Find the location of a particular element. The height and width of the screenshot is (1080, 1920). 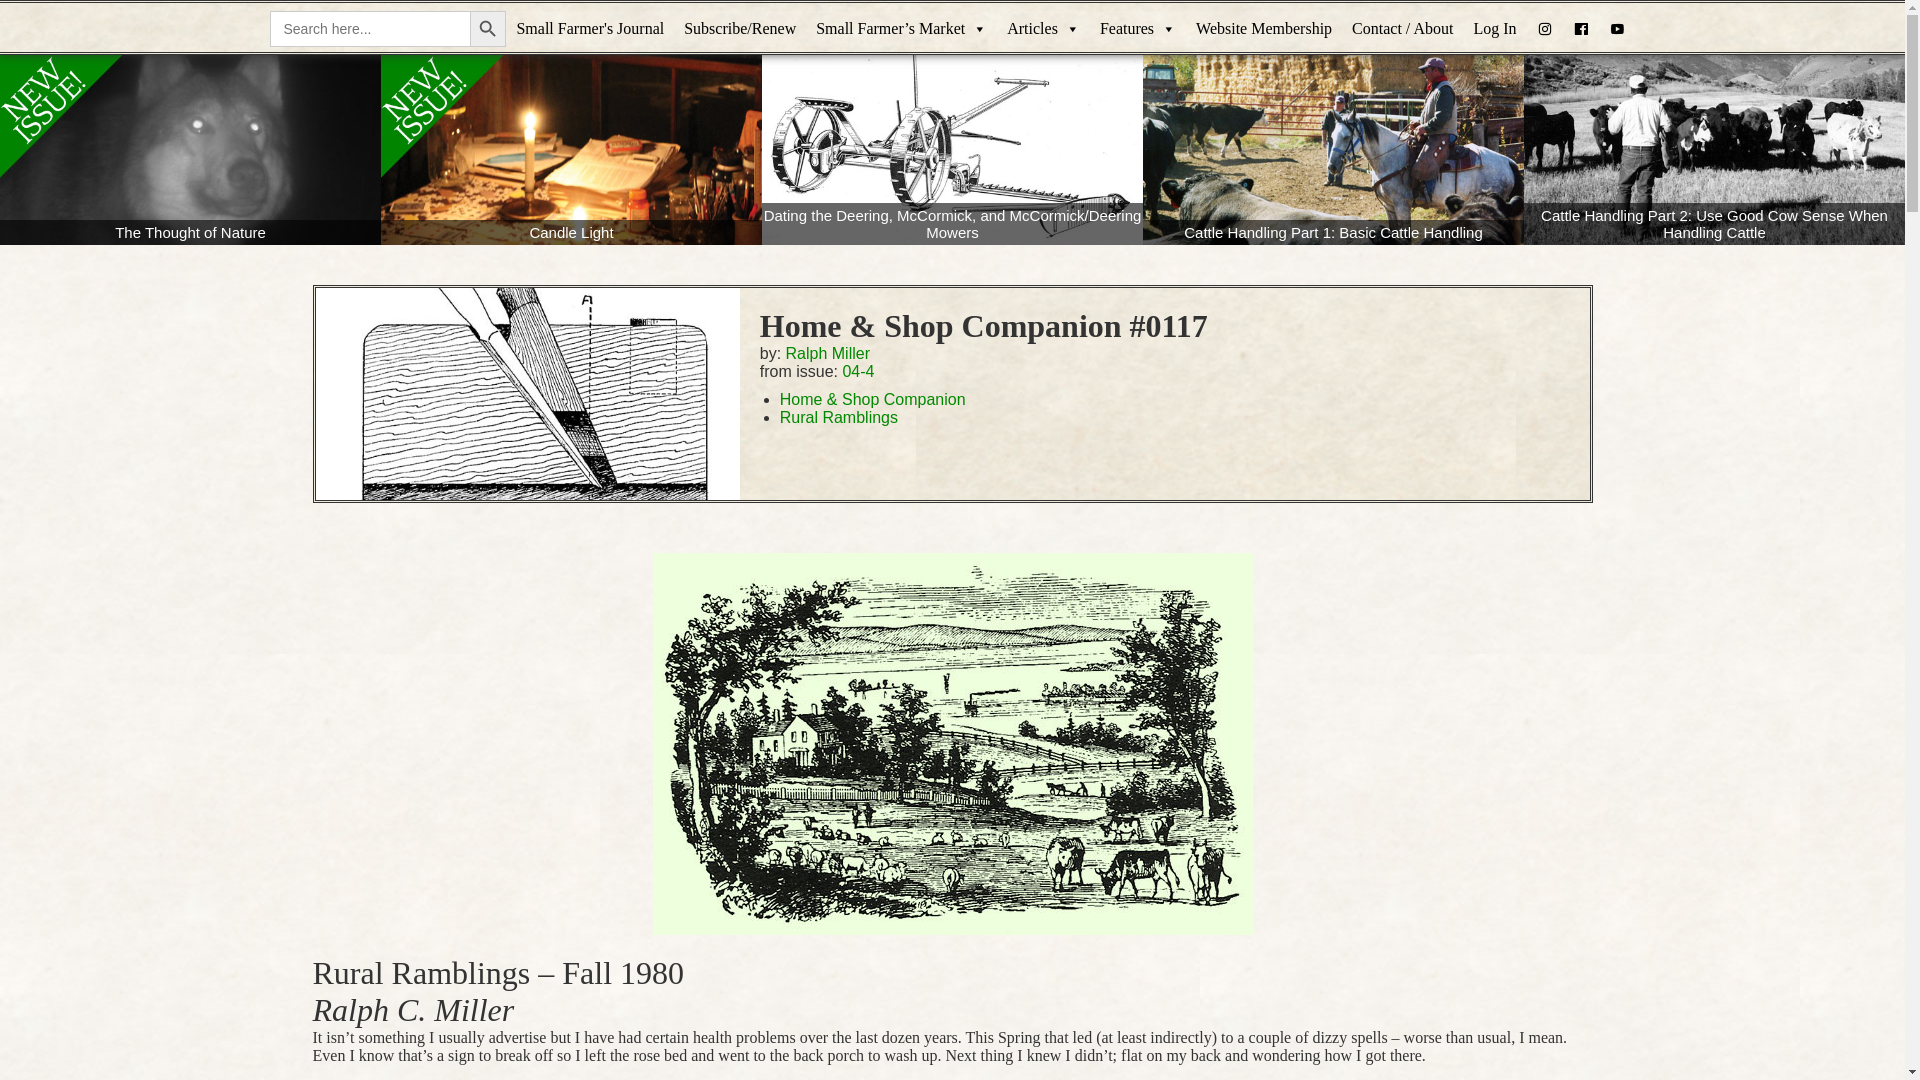

Website Membership is located at coordinates (1264, 29).